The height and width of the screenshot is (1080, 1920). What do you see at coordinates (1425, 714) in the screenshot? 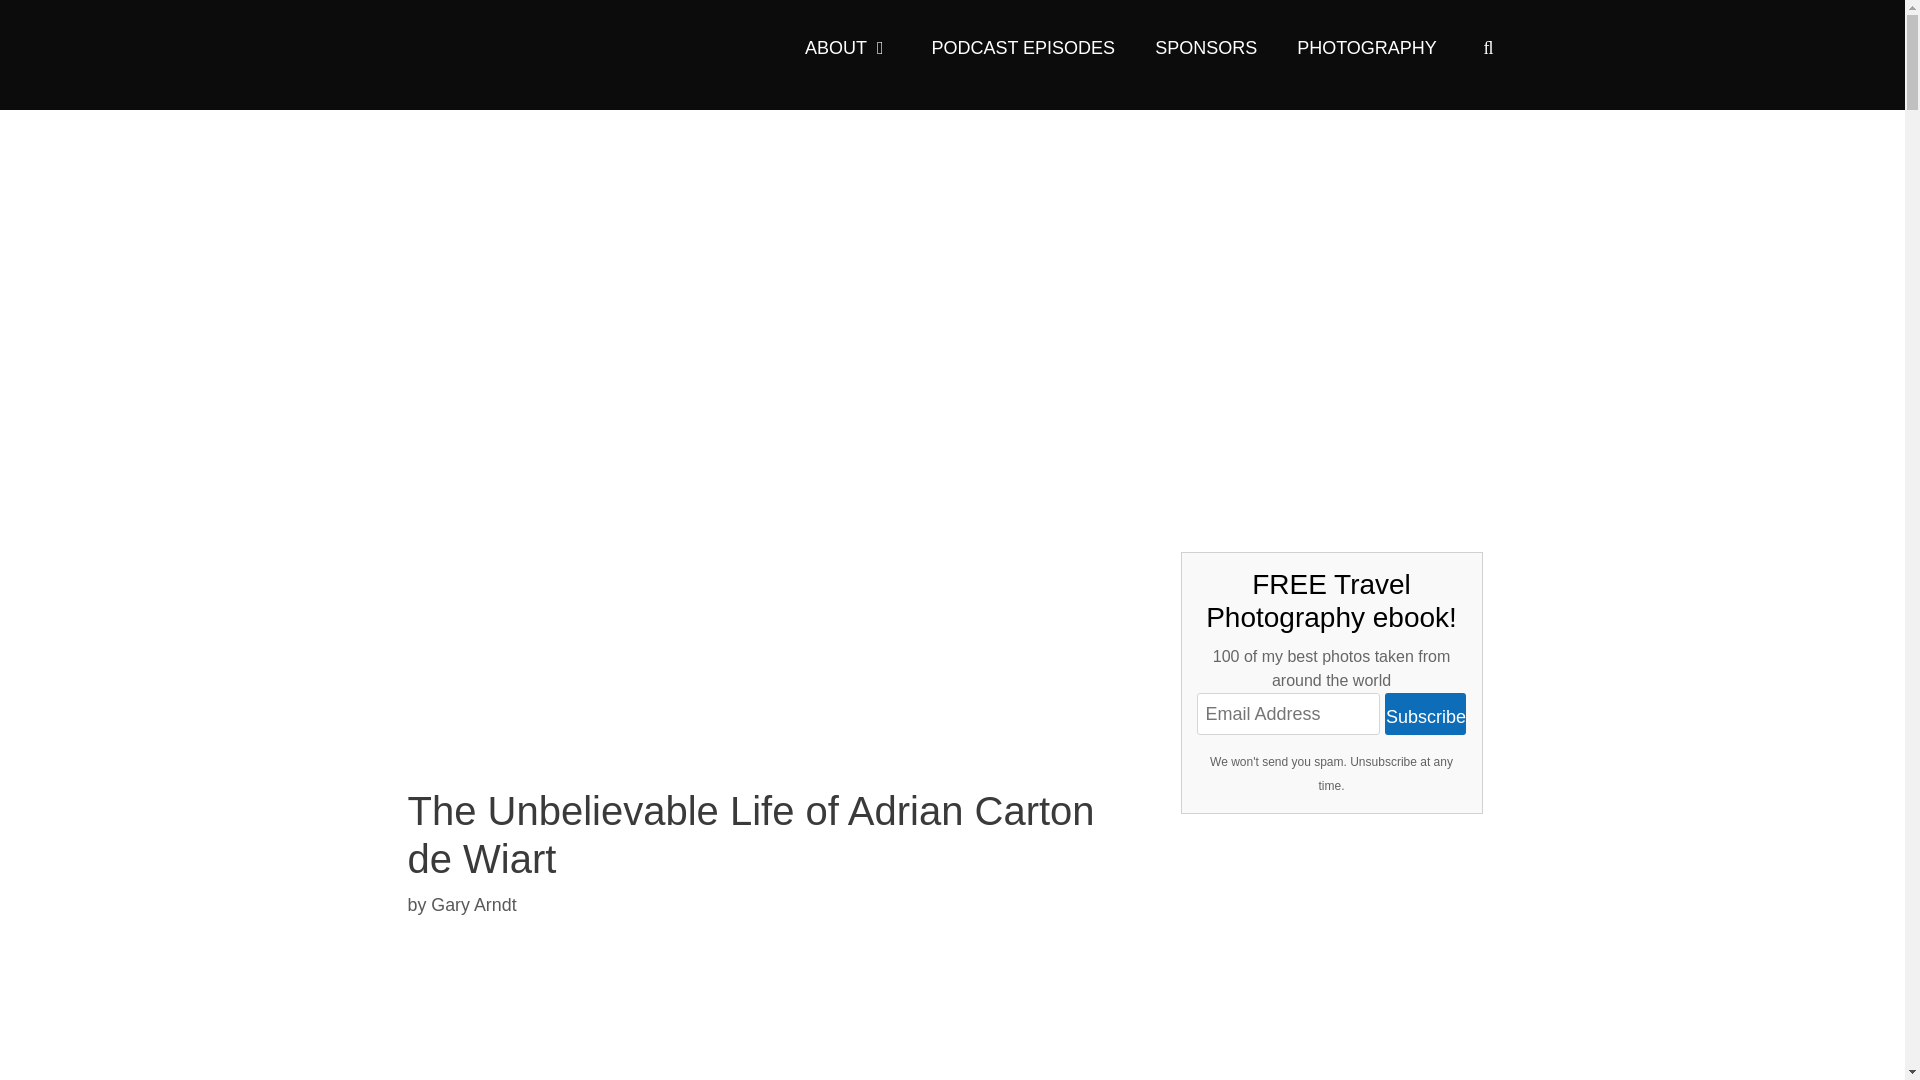
I see `Subscribe` at bounding box center [1425, 714].